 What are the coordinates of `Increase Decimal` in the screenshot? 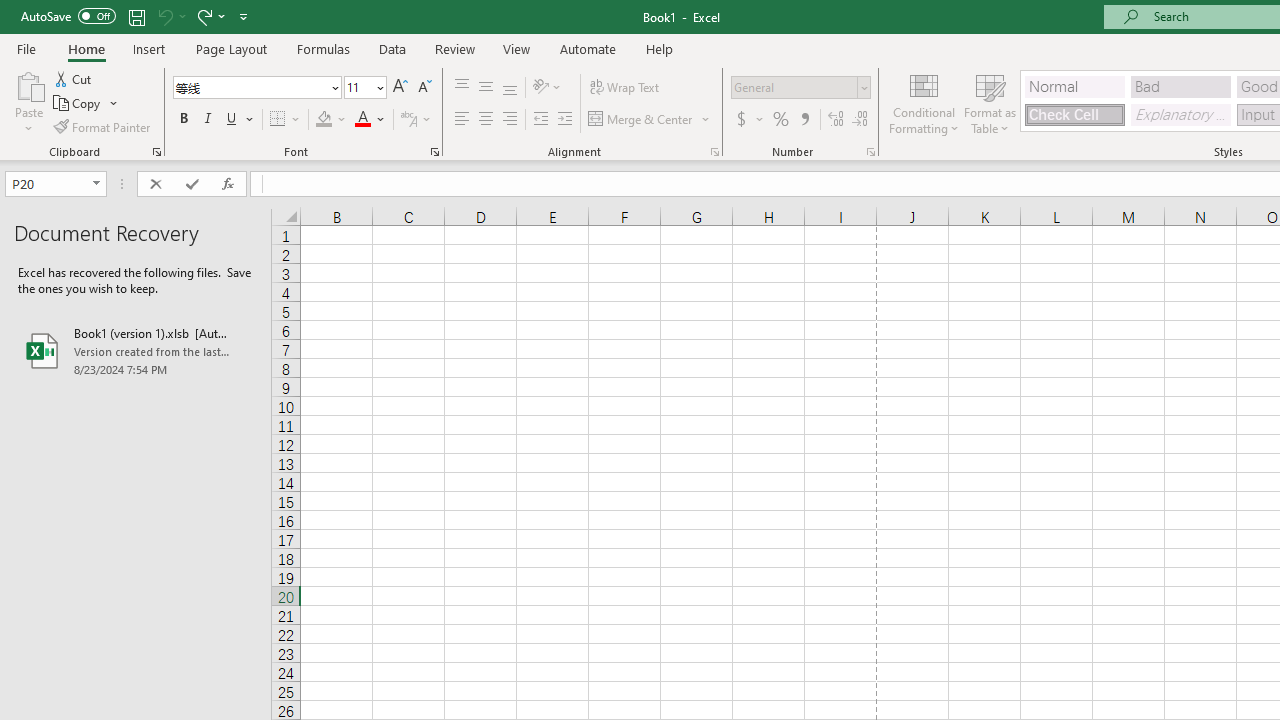 It's located at (836, 120).